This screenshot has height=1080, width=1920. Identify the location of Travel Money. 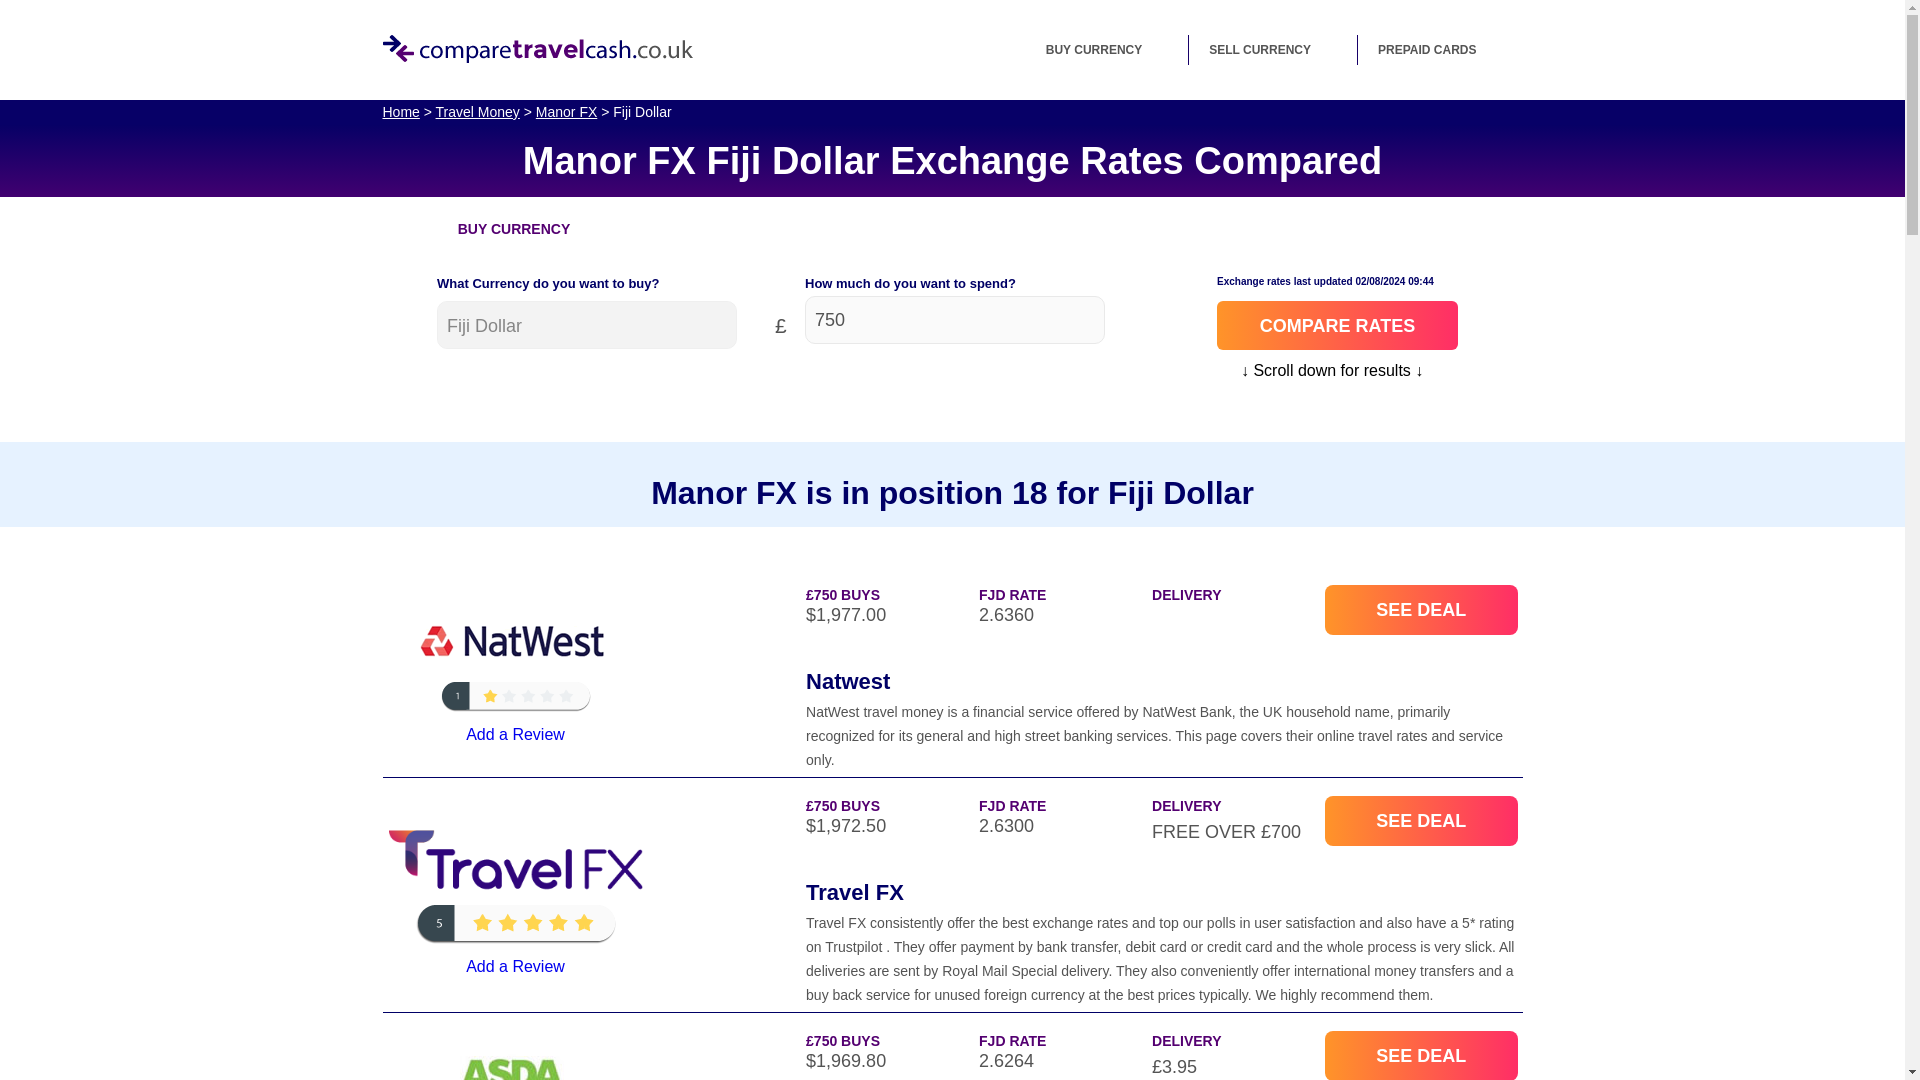
(478, 111).